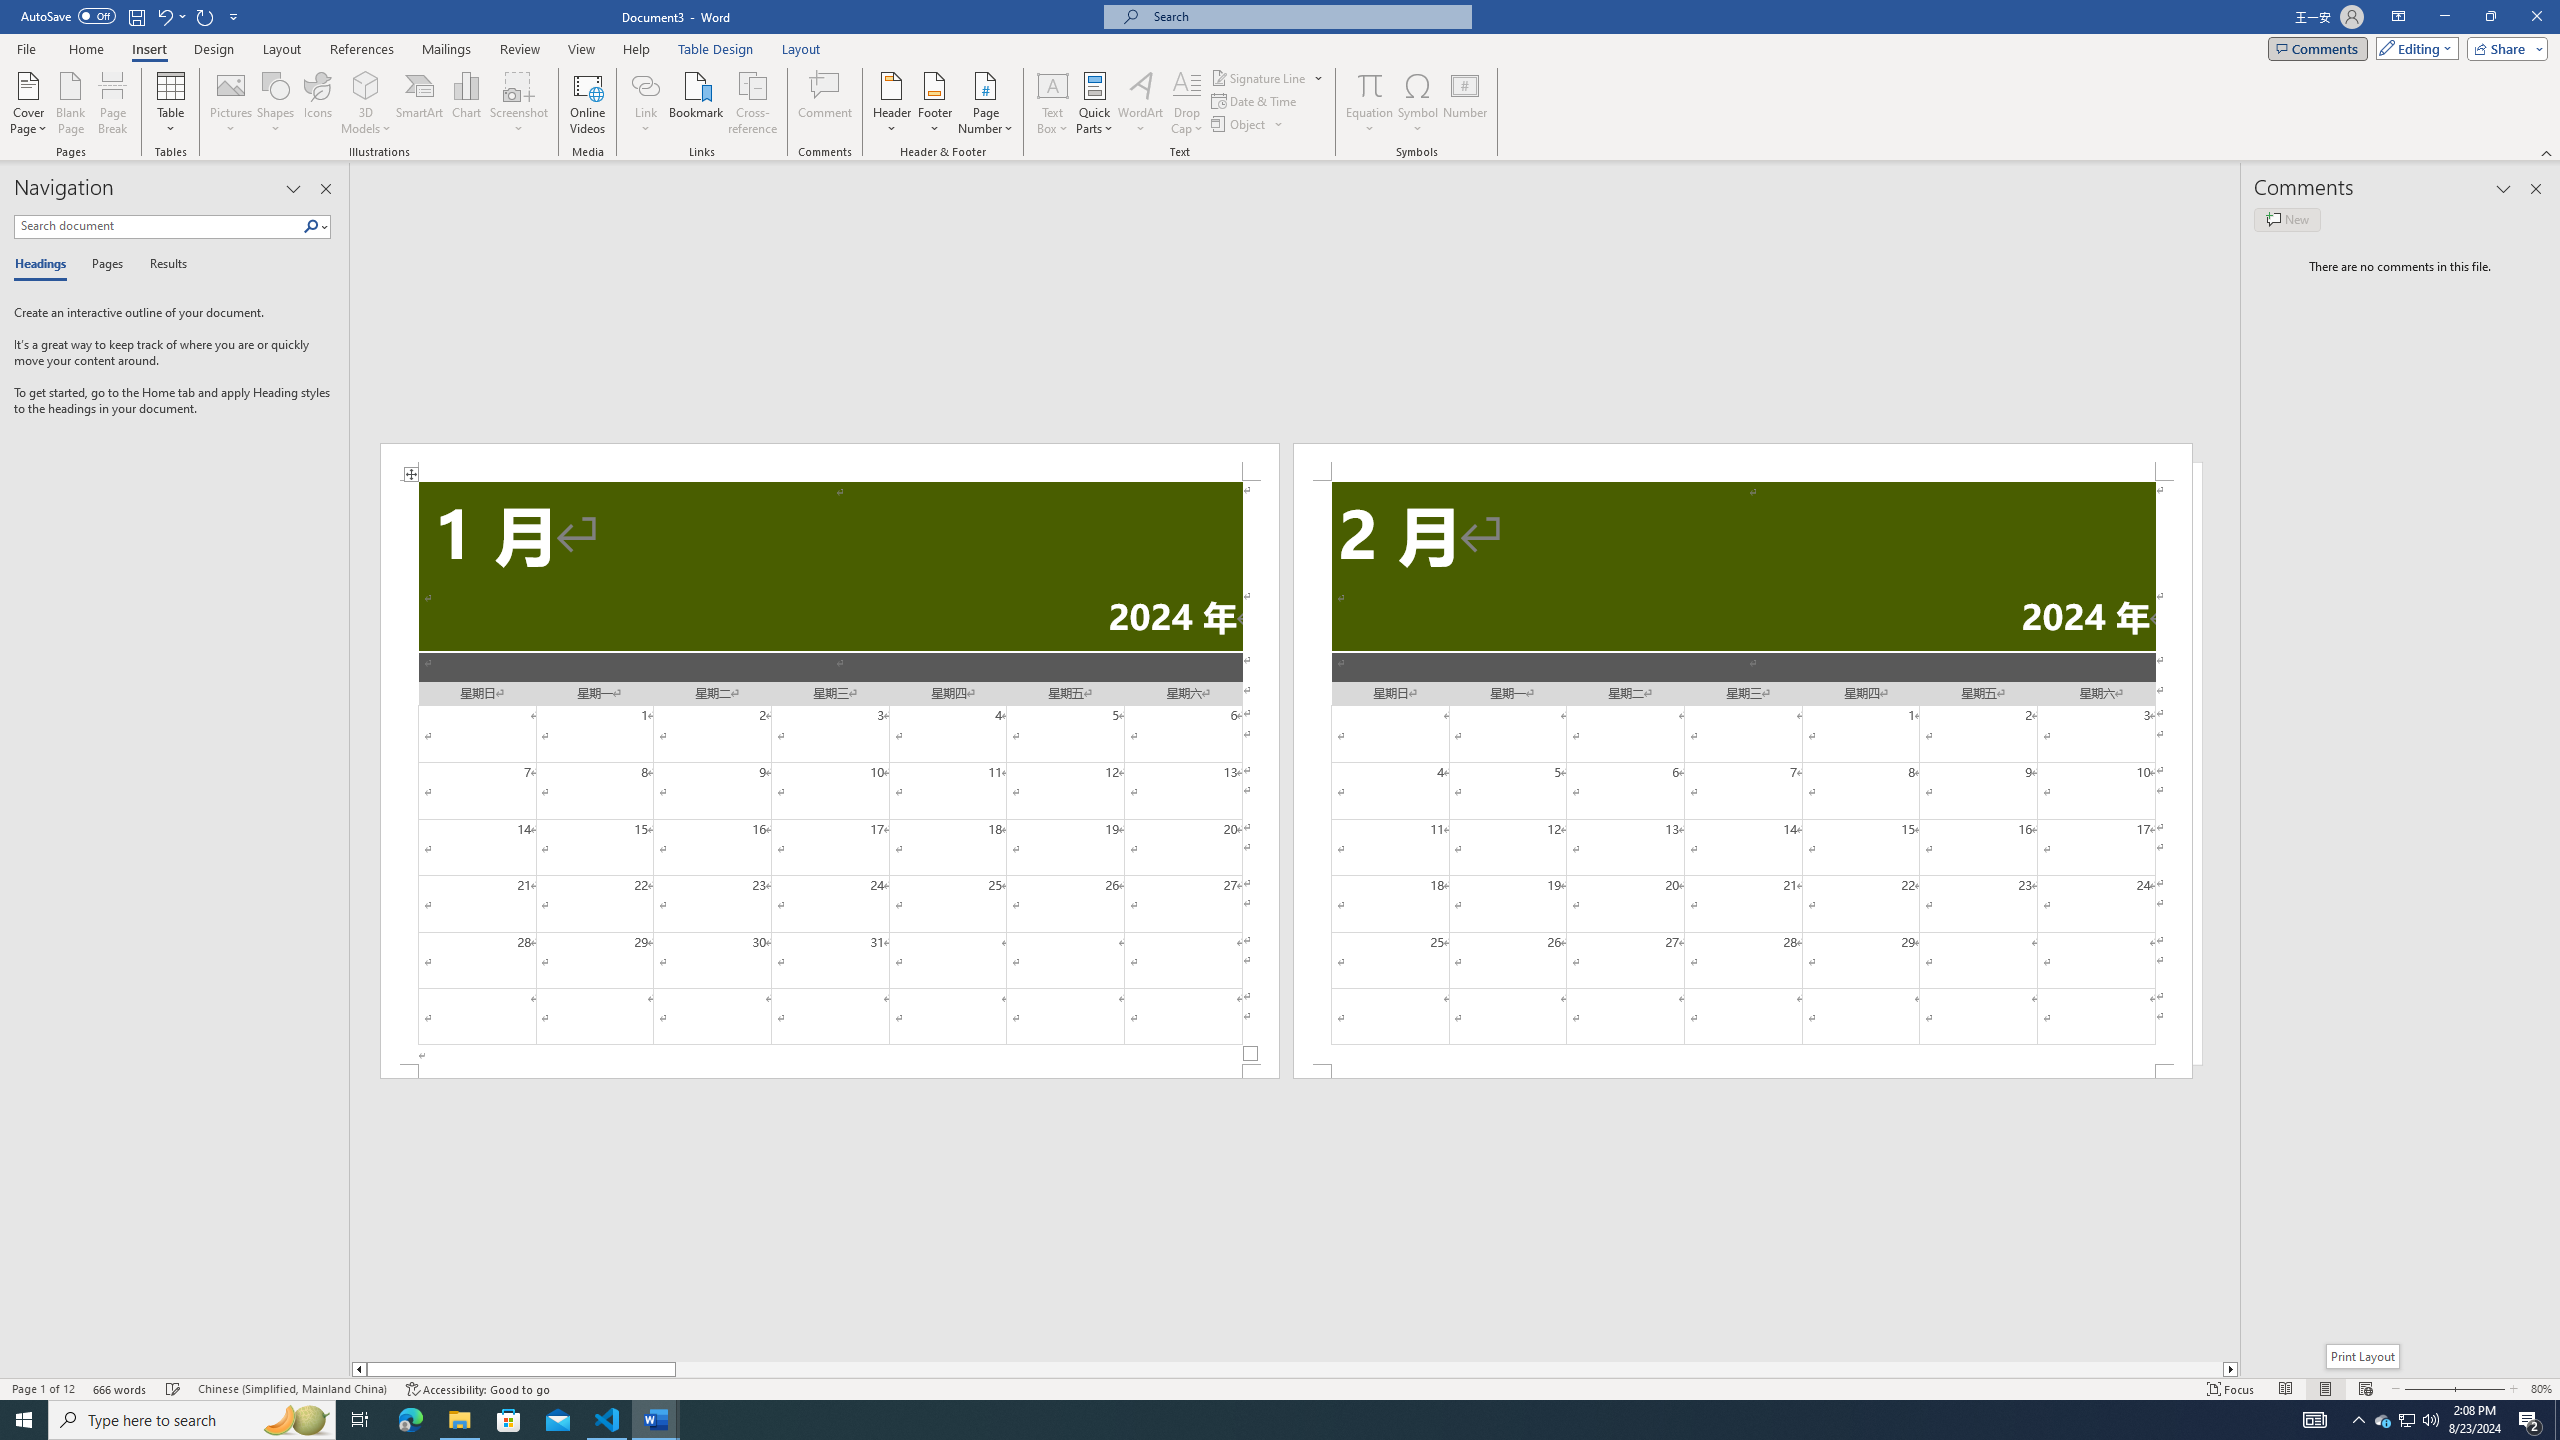 The height and width of the screenshot is (1440, 2560). I want to click on Class: MsoCommandBar, so click(1280, 1388).